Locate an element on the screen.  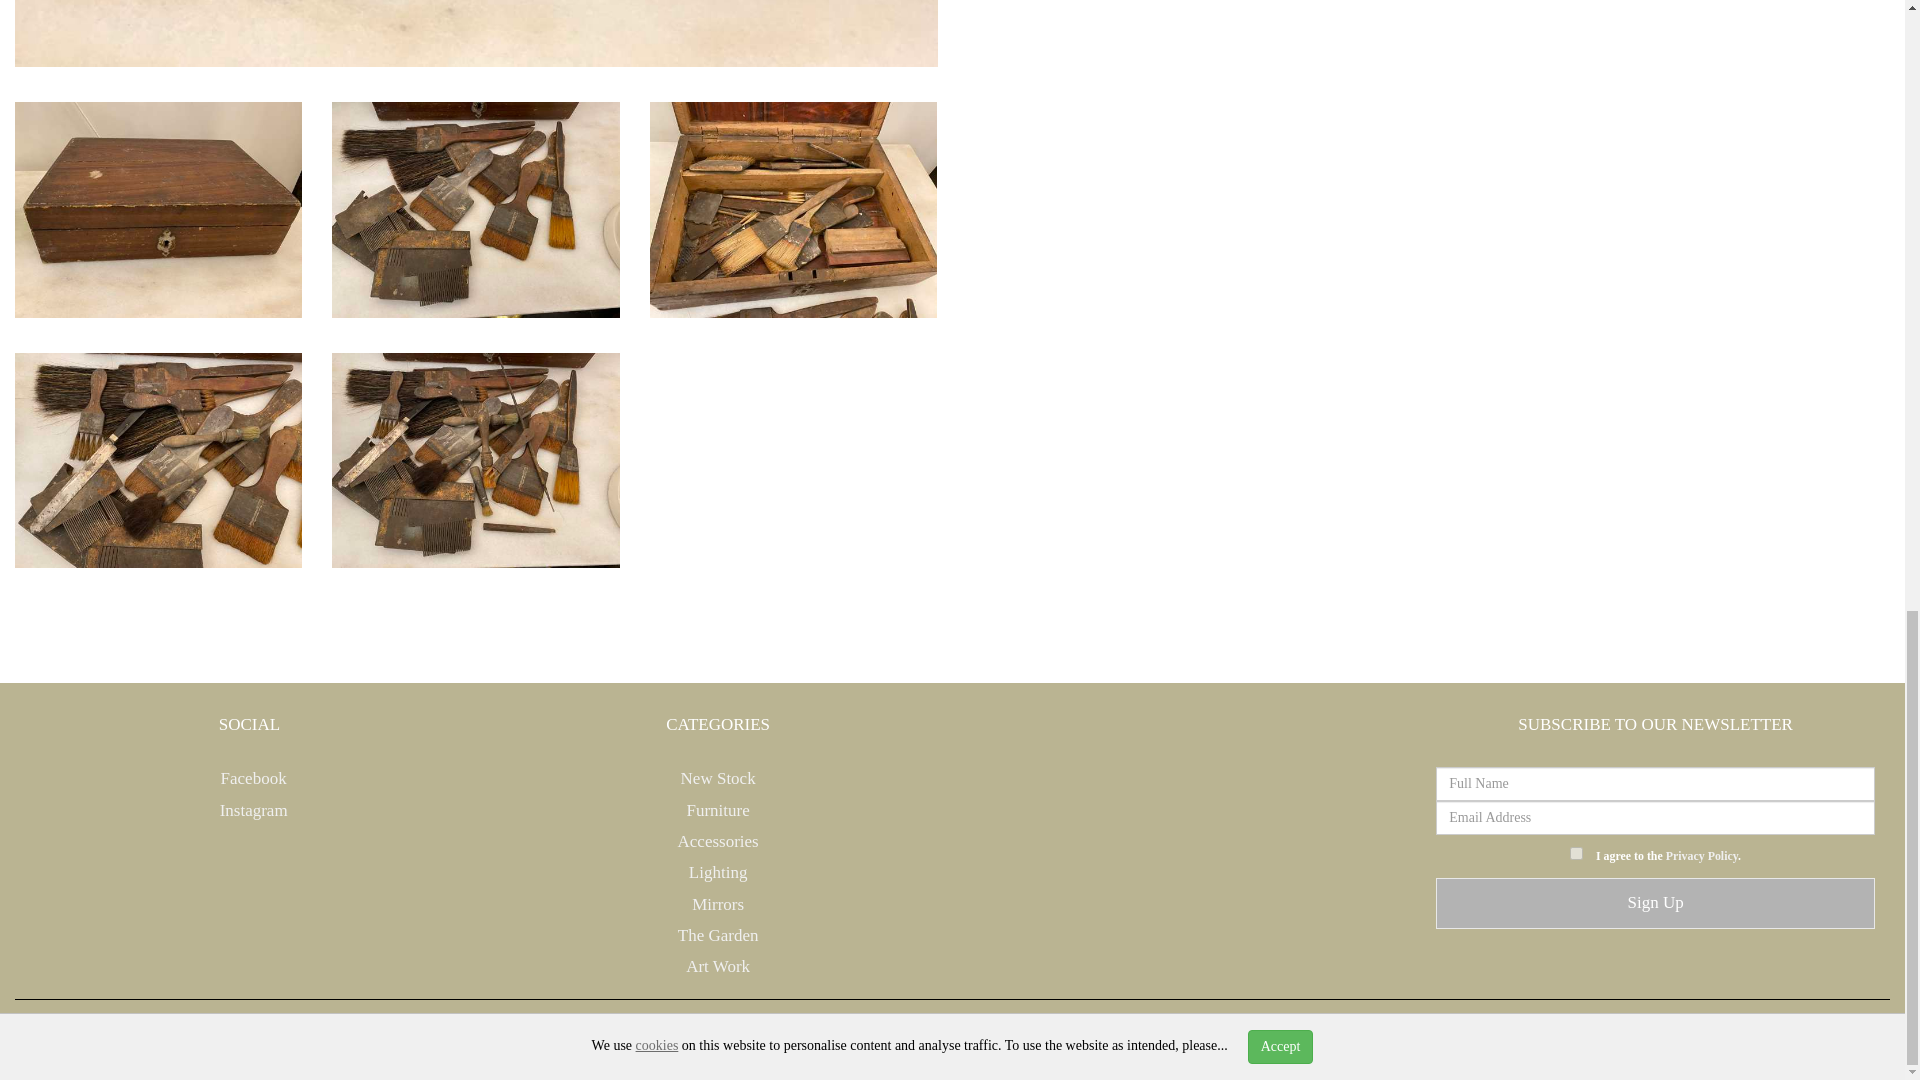
Art Work is located at coordinates (718, 966).